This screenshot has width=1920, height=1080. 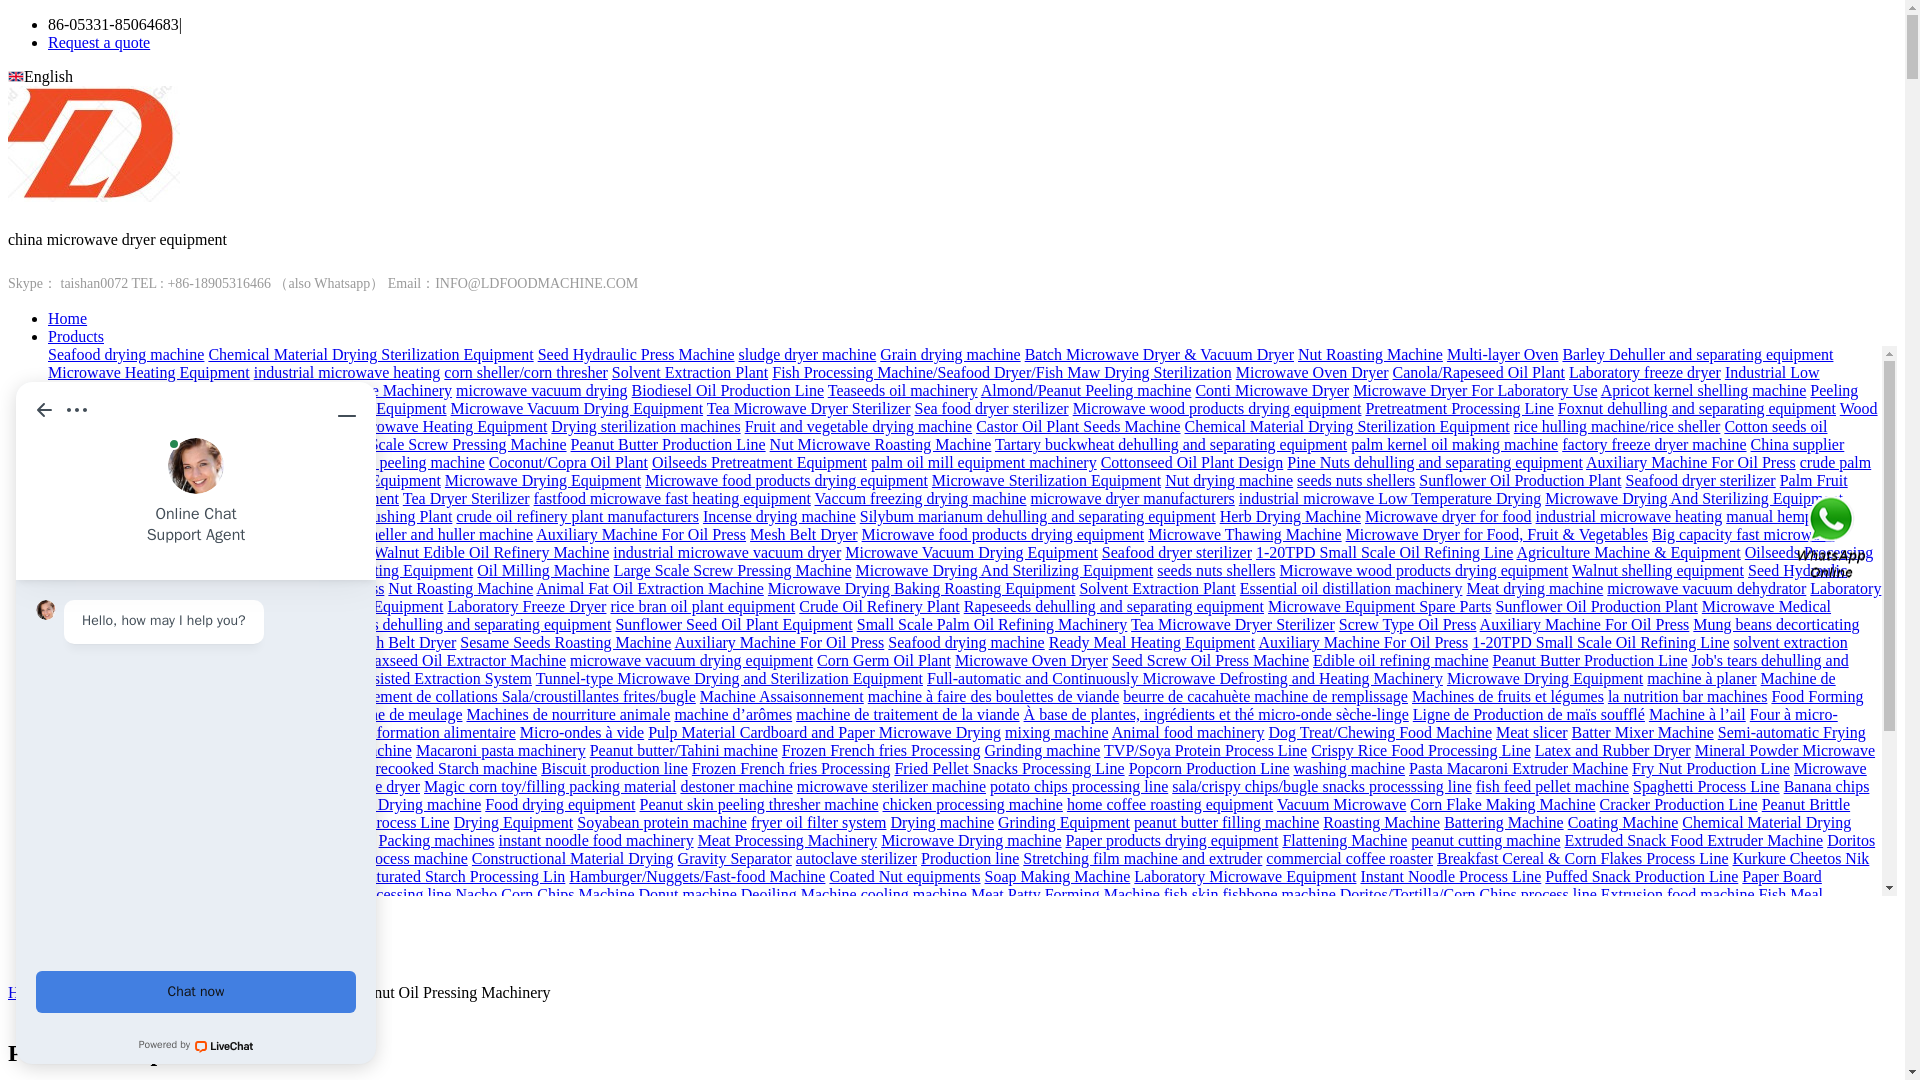 I want to click on Solvent Extraction Plant, so click(x=690, y=372).